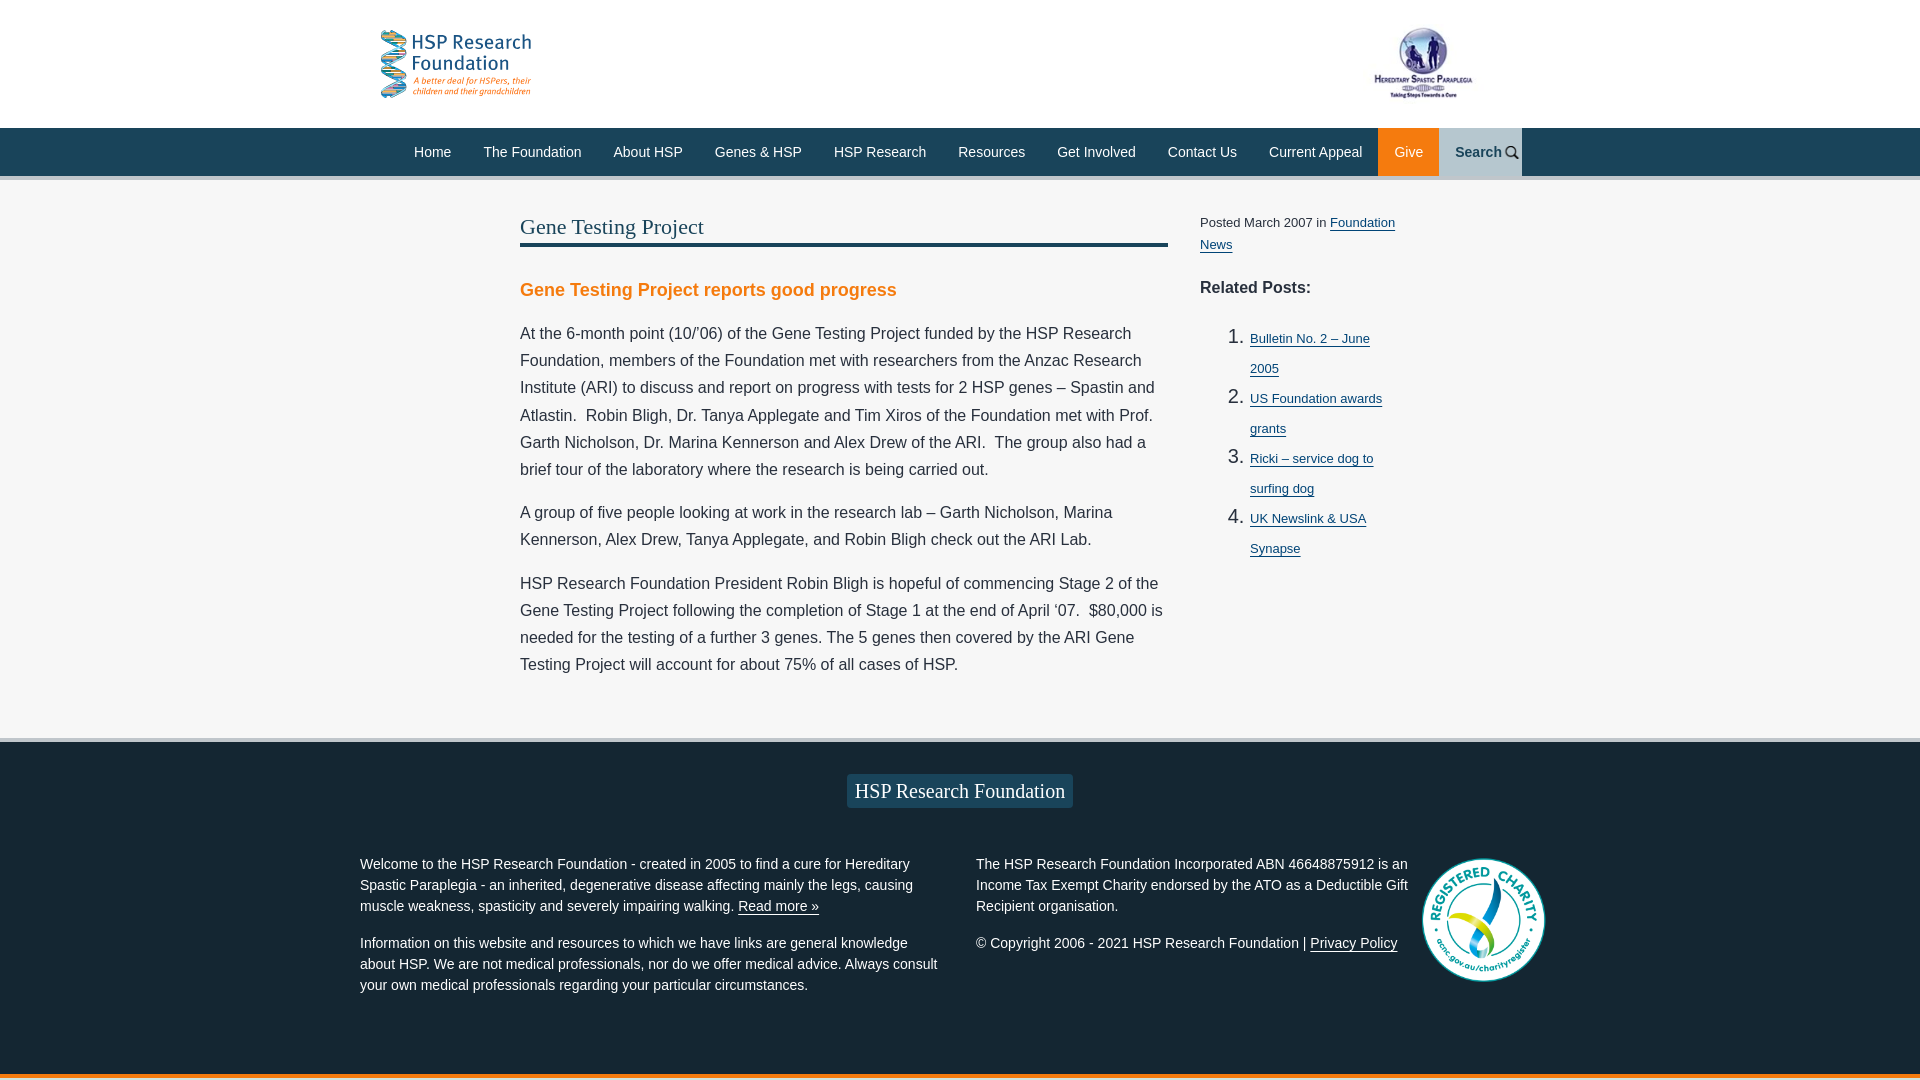 The height and width of the screenshot is (1080, 1920). I want to click on HSP Research, so click(880, 152).